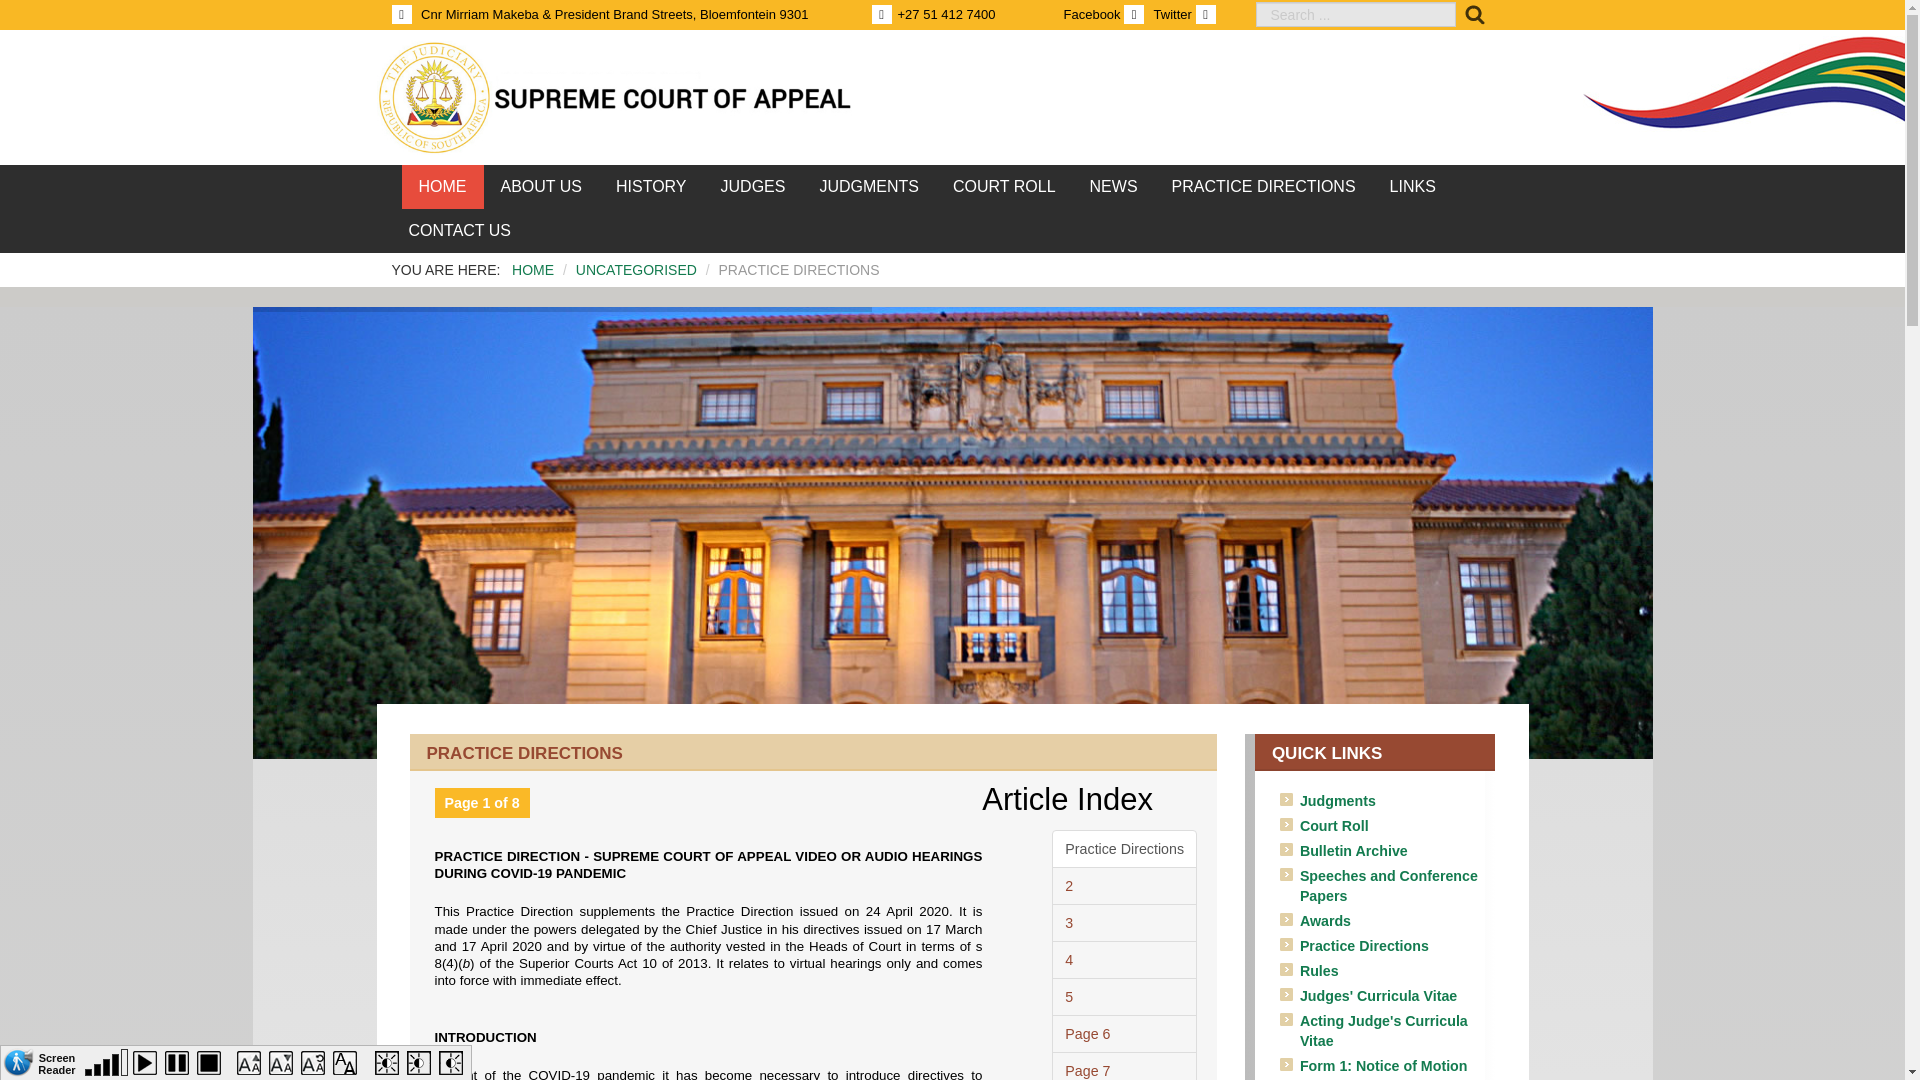 The width and height of the screenshot is (1920, 1080). Describe the element at coordinates (533, 270) in the screenshot. I see `HOME` at that location.